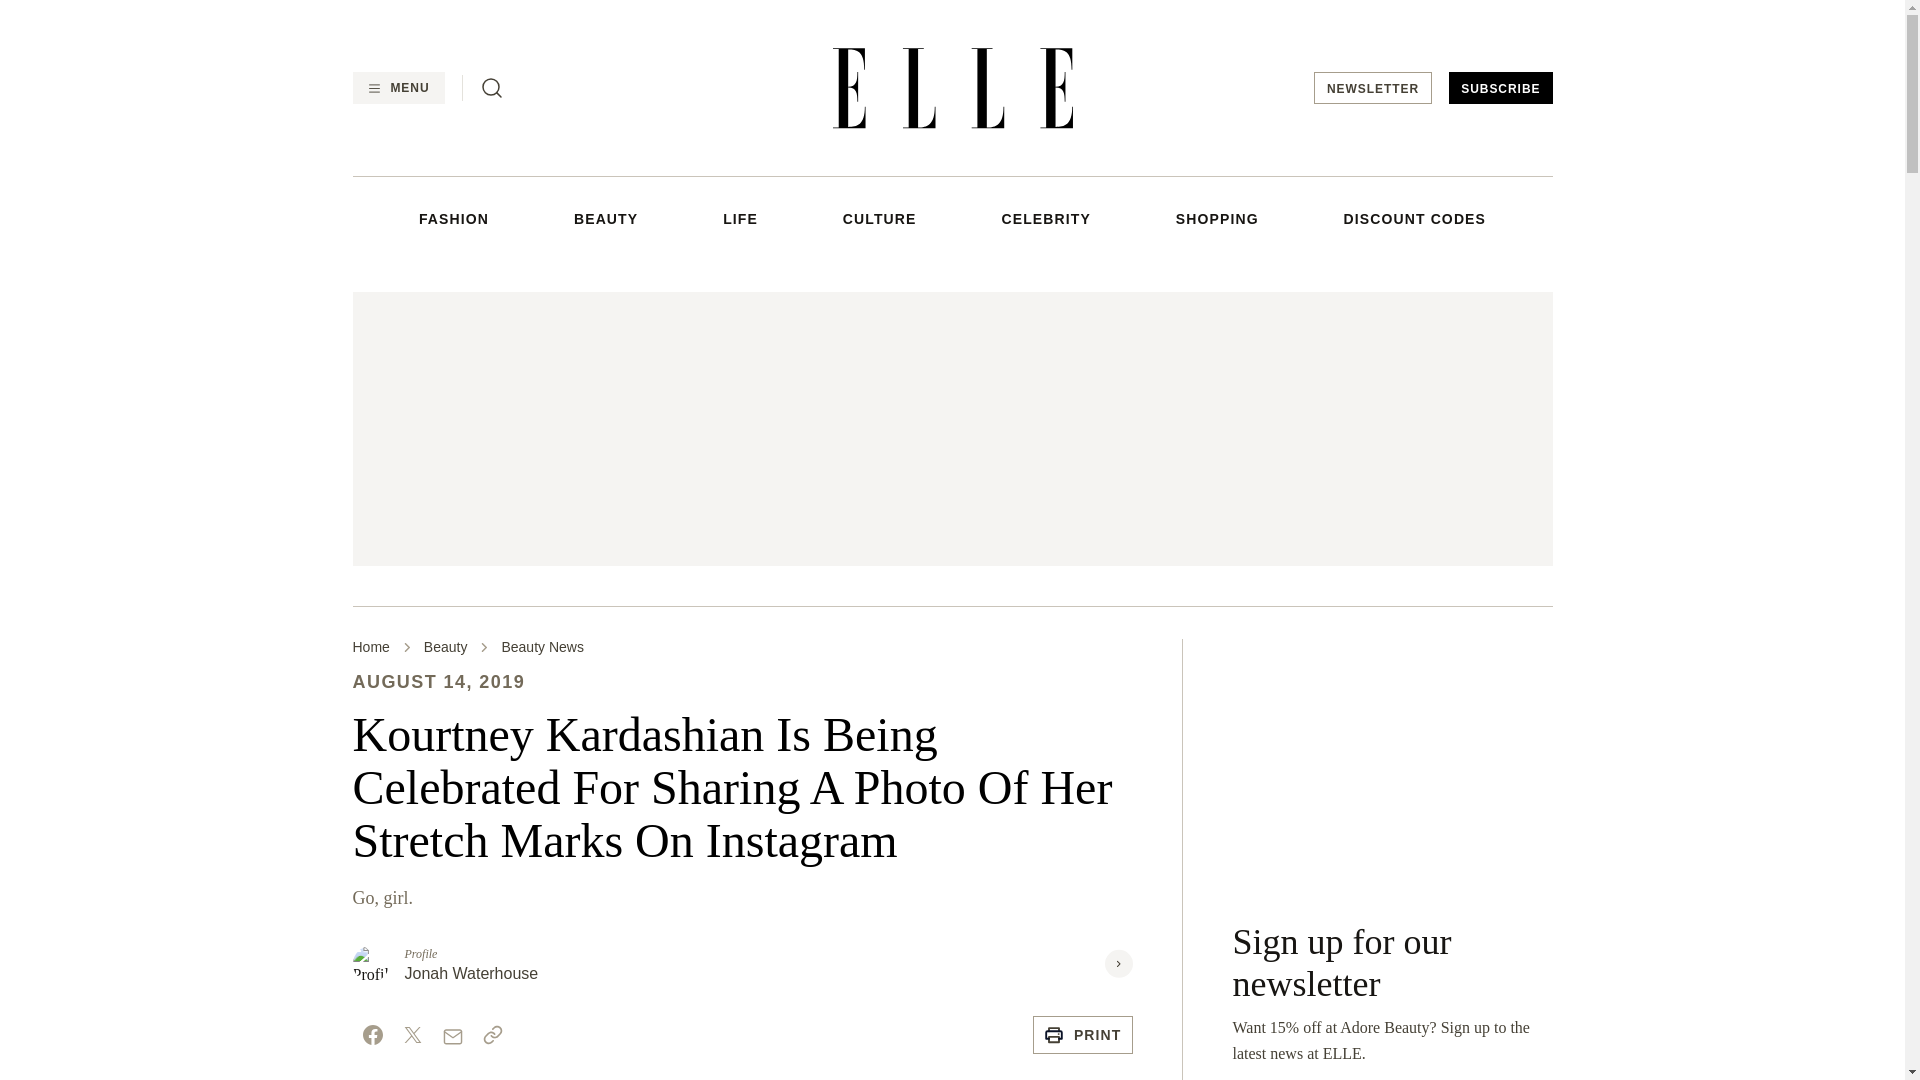 Image resolution: width=1920 pixels, height=1080 pixels. Describe the element at coordinates (1415, 218) in the screenshot. I see `DISCOUNT CODES` at that location.